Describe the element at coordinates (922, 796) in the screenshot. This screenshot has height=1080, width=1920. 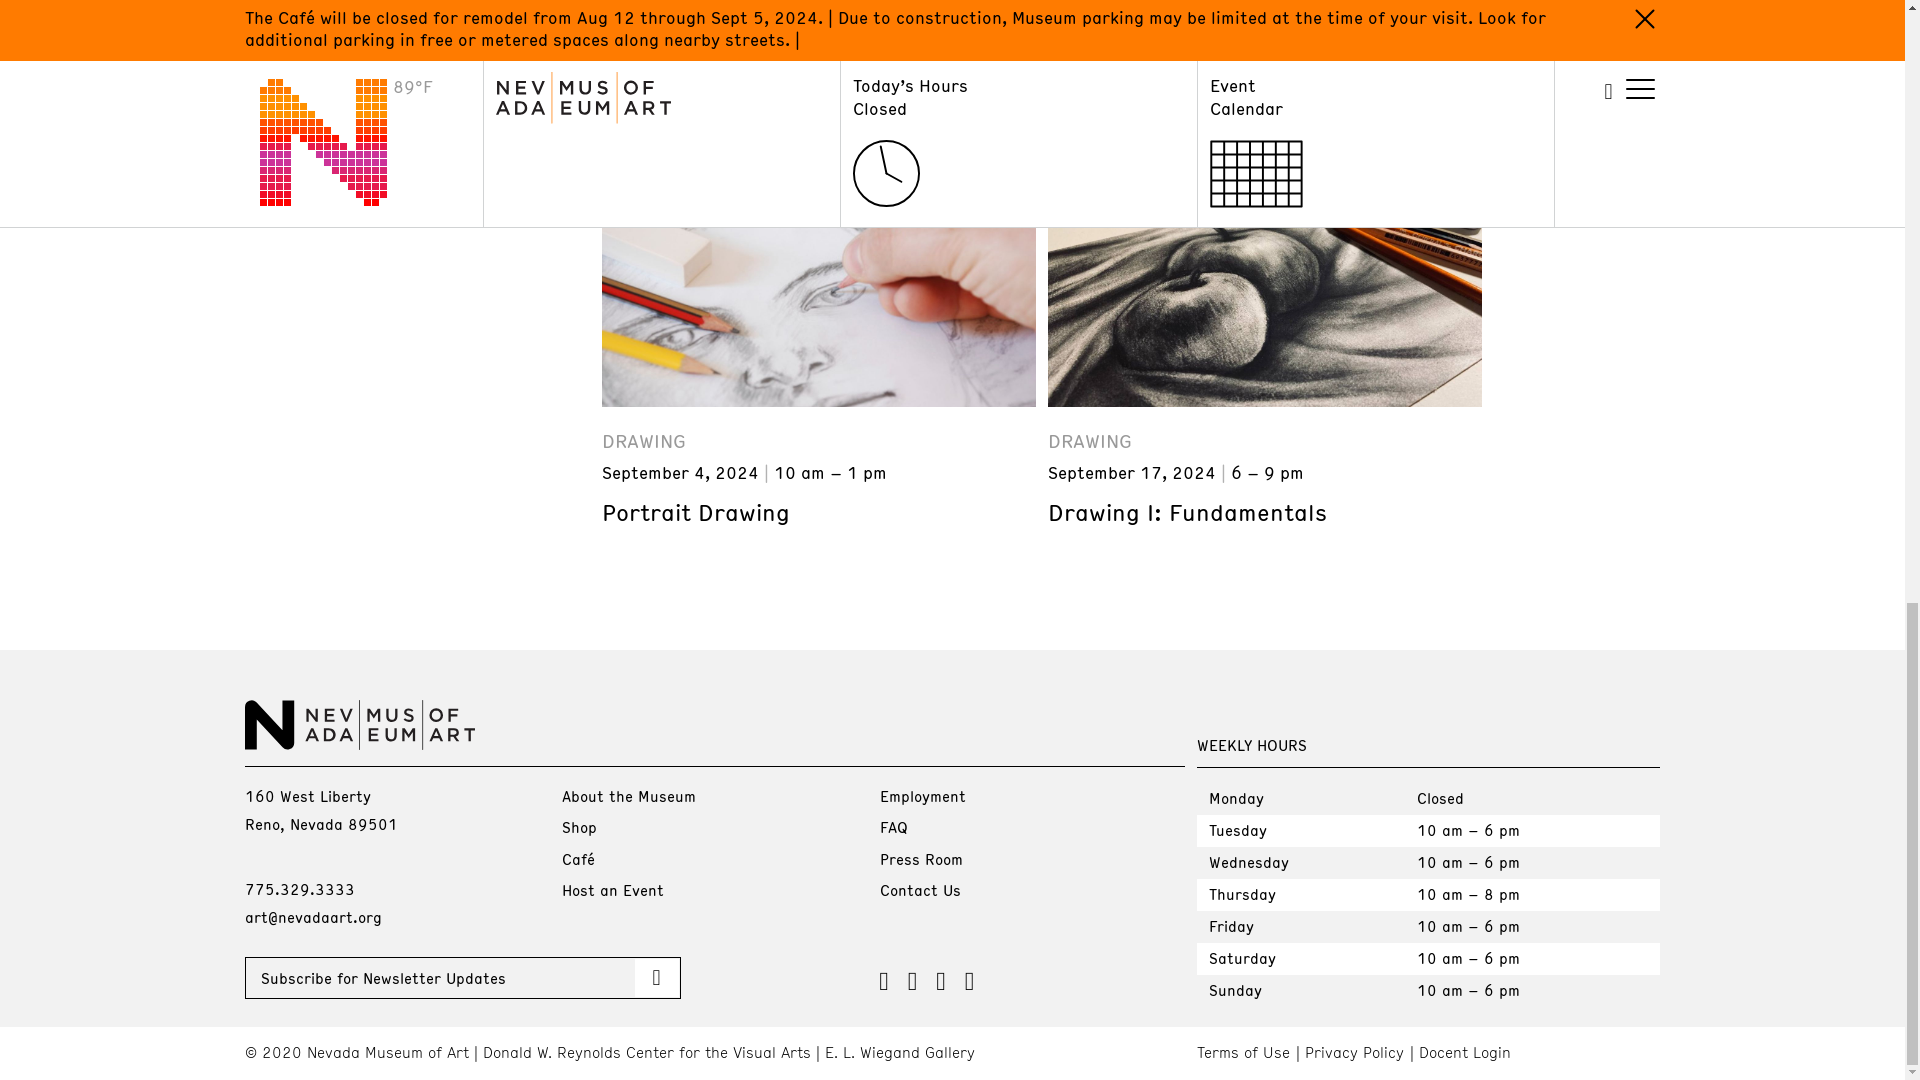
I see `Employment` at that location.